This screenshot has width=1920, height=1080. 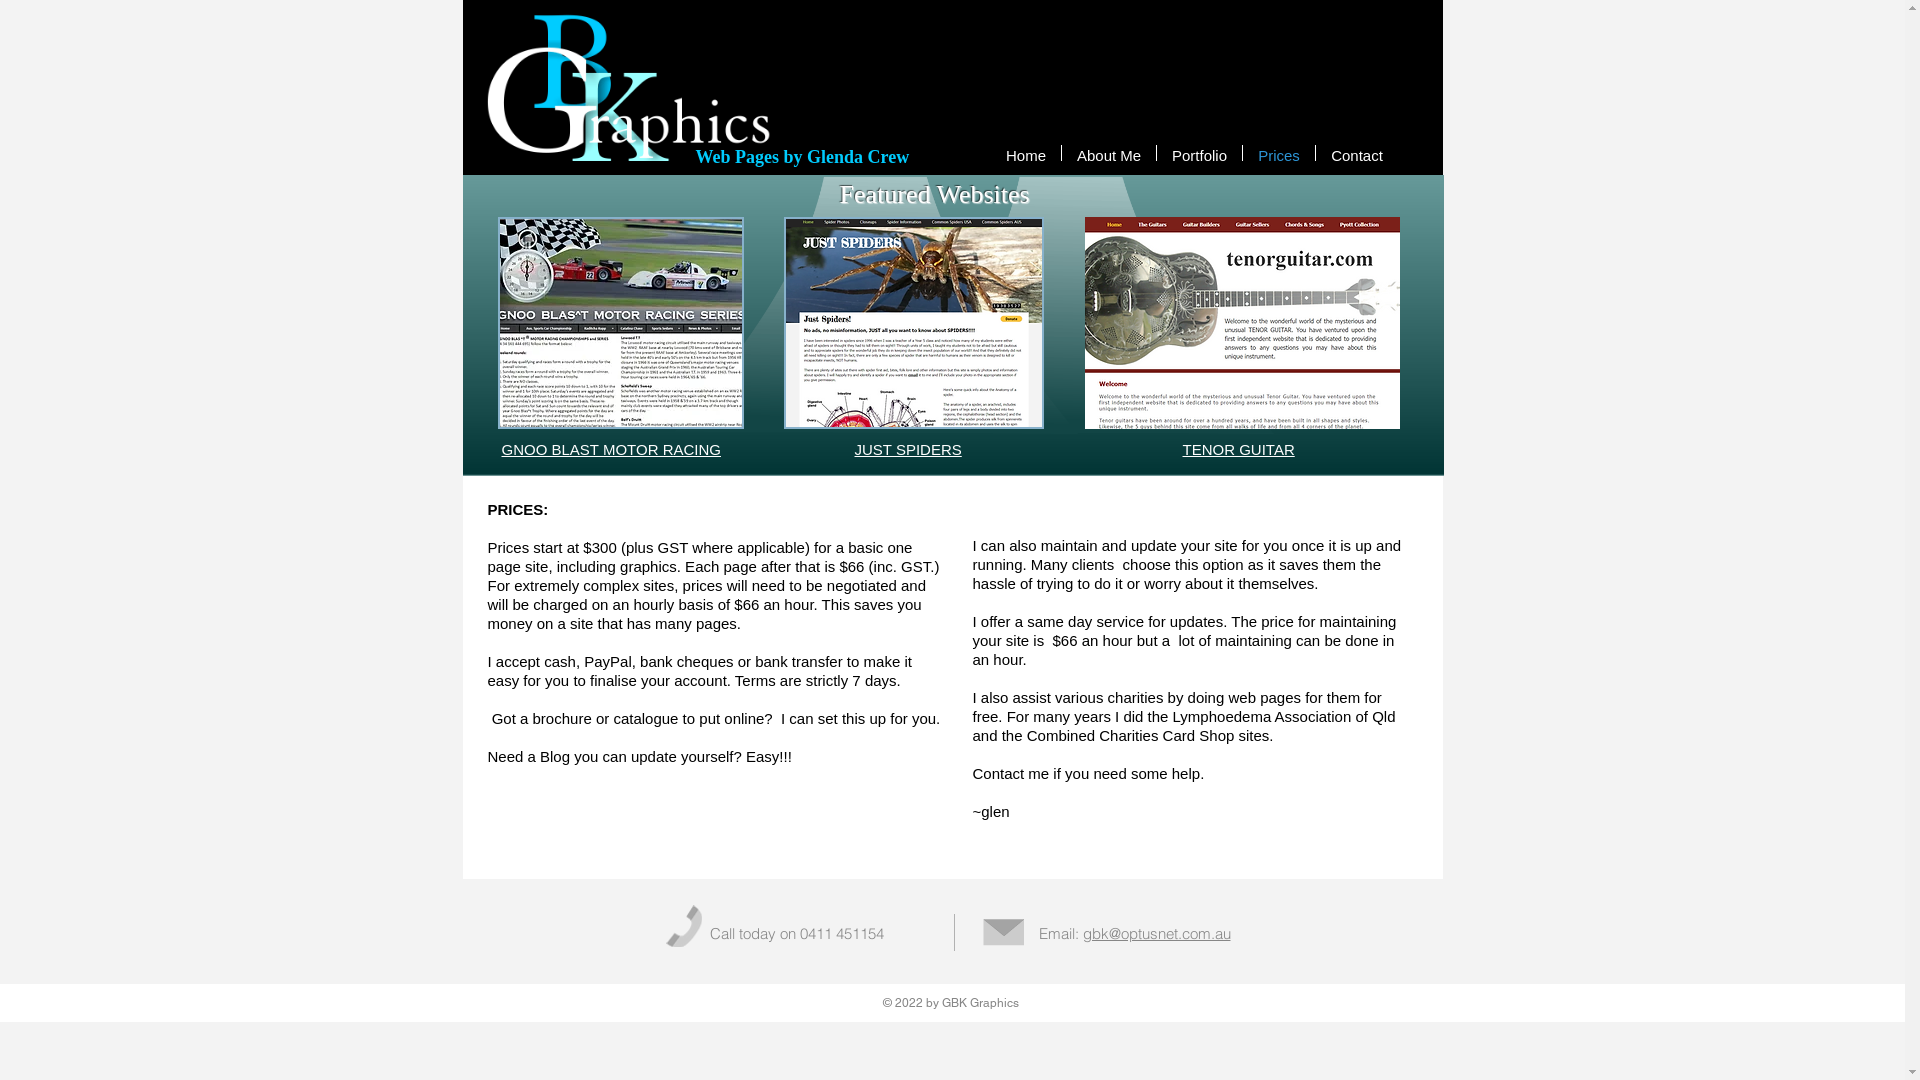 What do you see at coordinates (1156, 934) in the screenshot?
I see `gbk@optusnet.com.au` at bounding box center [1156, 934].